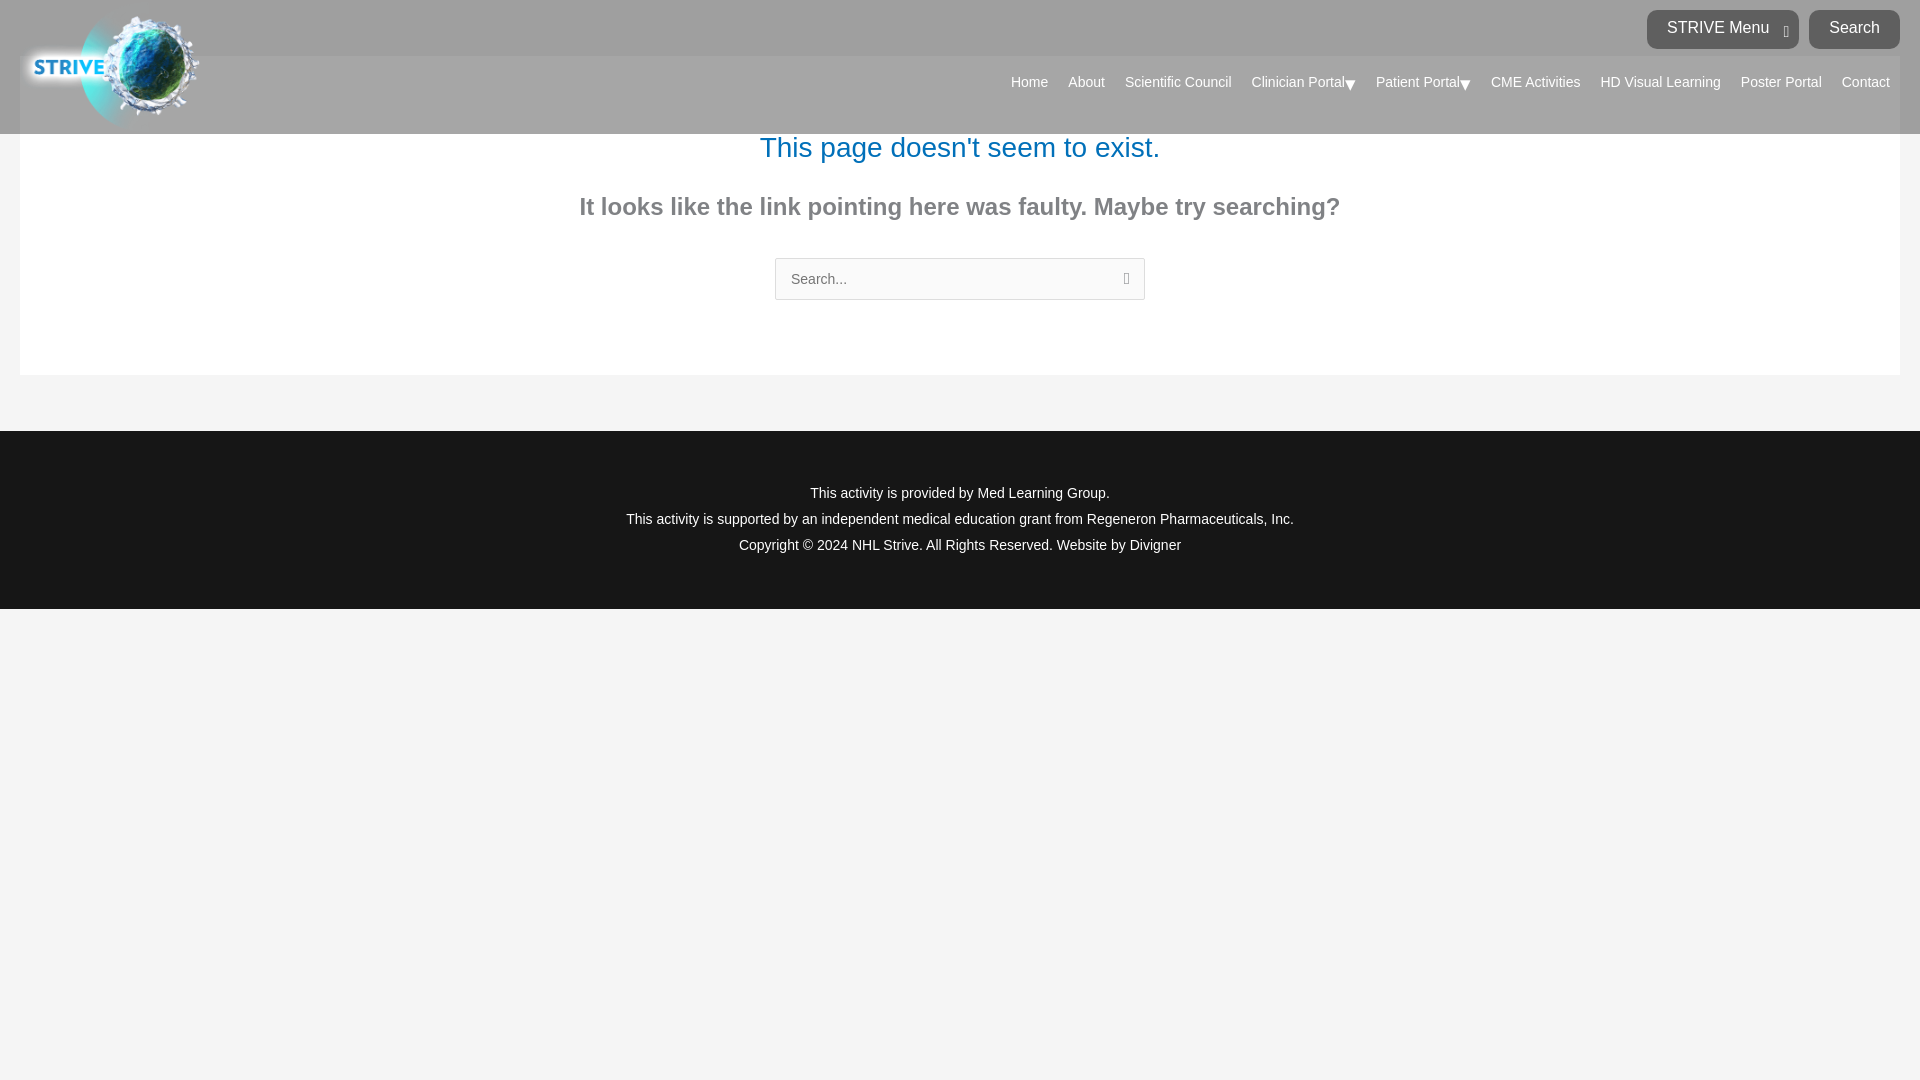 The width and height of the screenshot is (1920, 1080). I want to click on Scientific Council, so click(1178, 82).